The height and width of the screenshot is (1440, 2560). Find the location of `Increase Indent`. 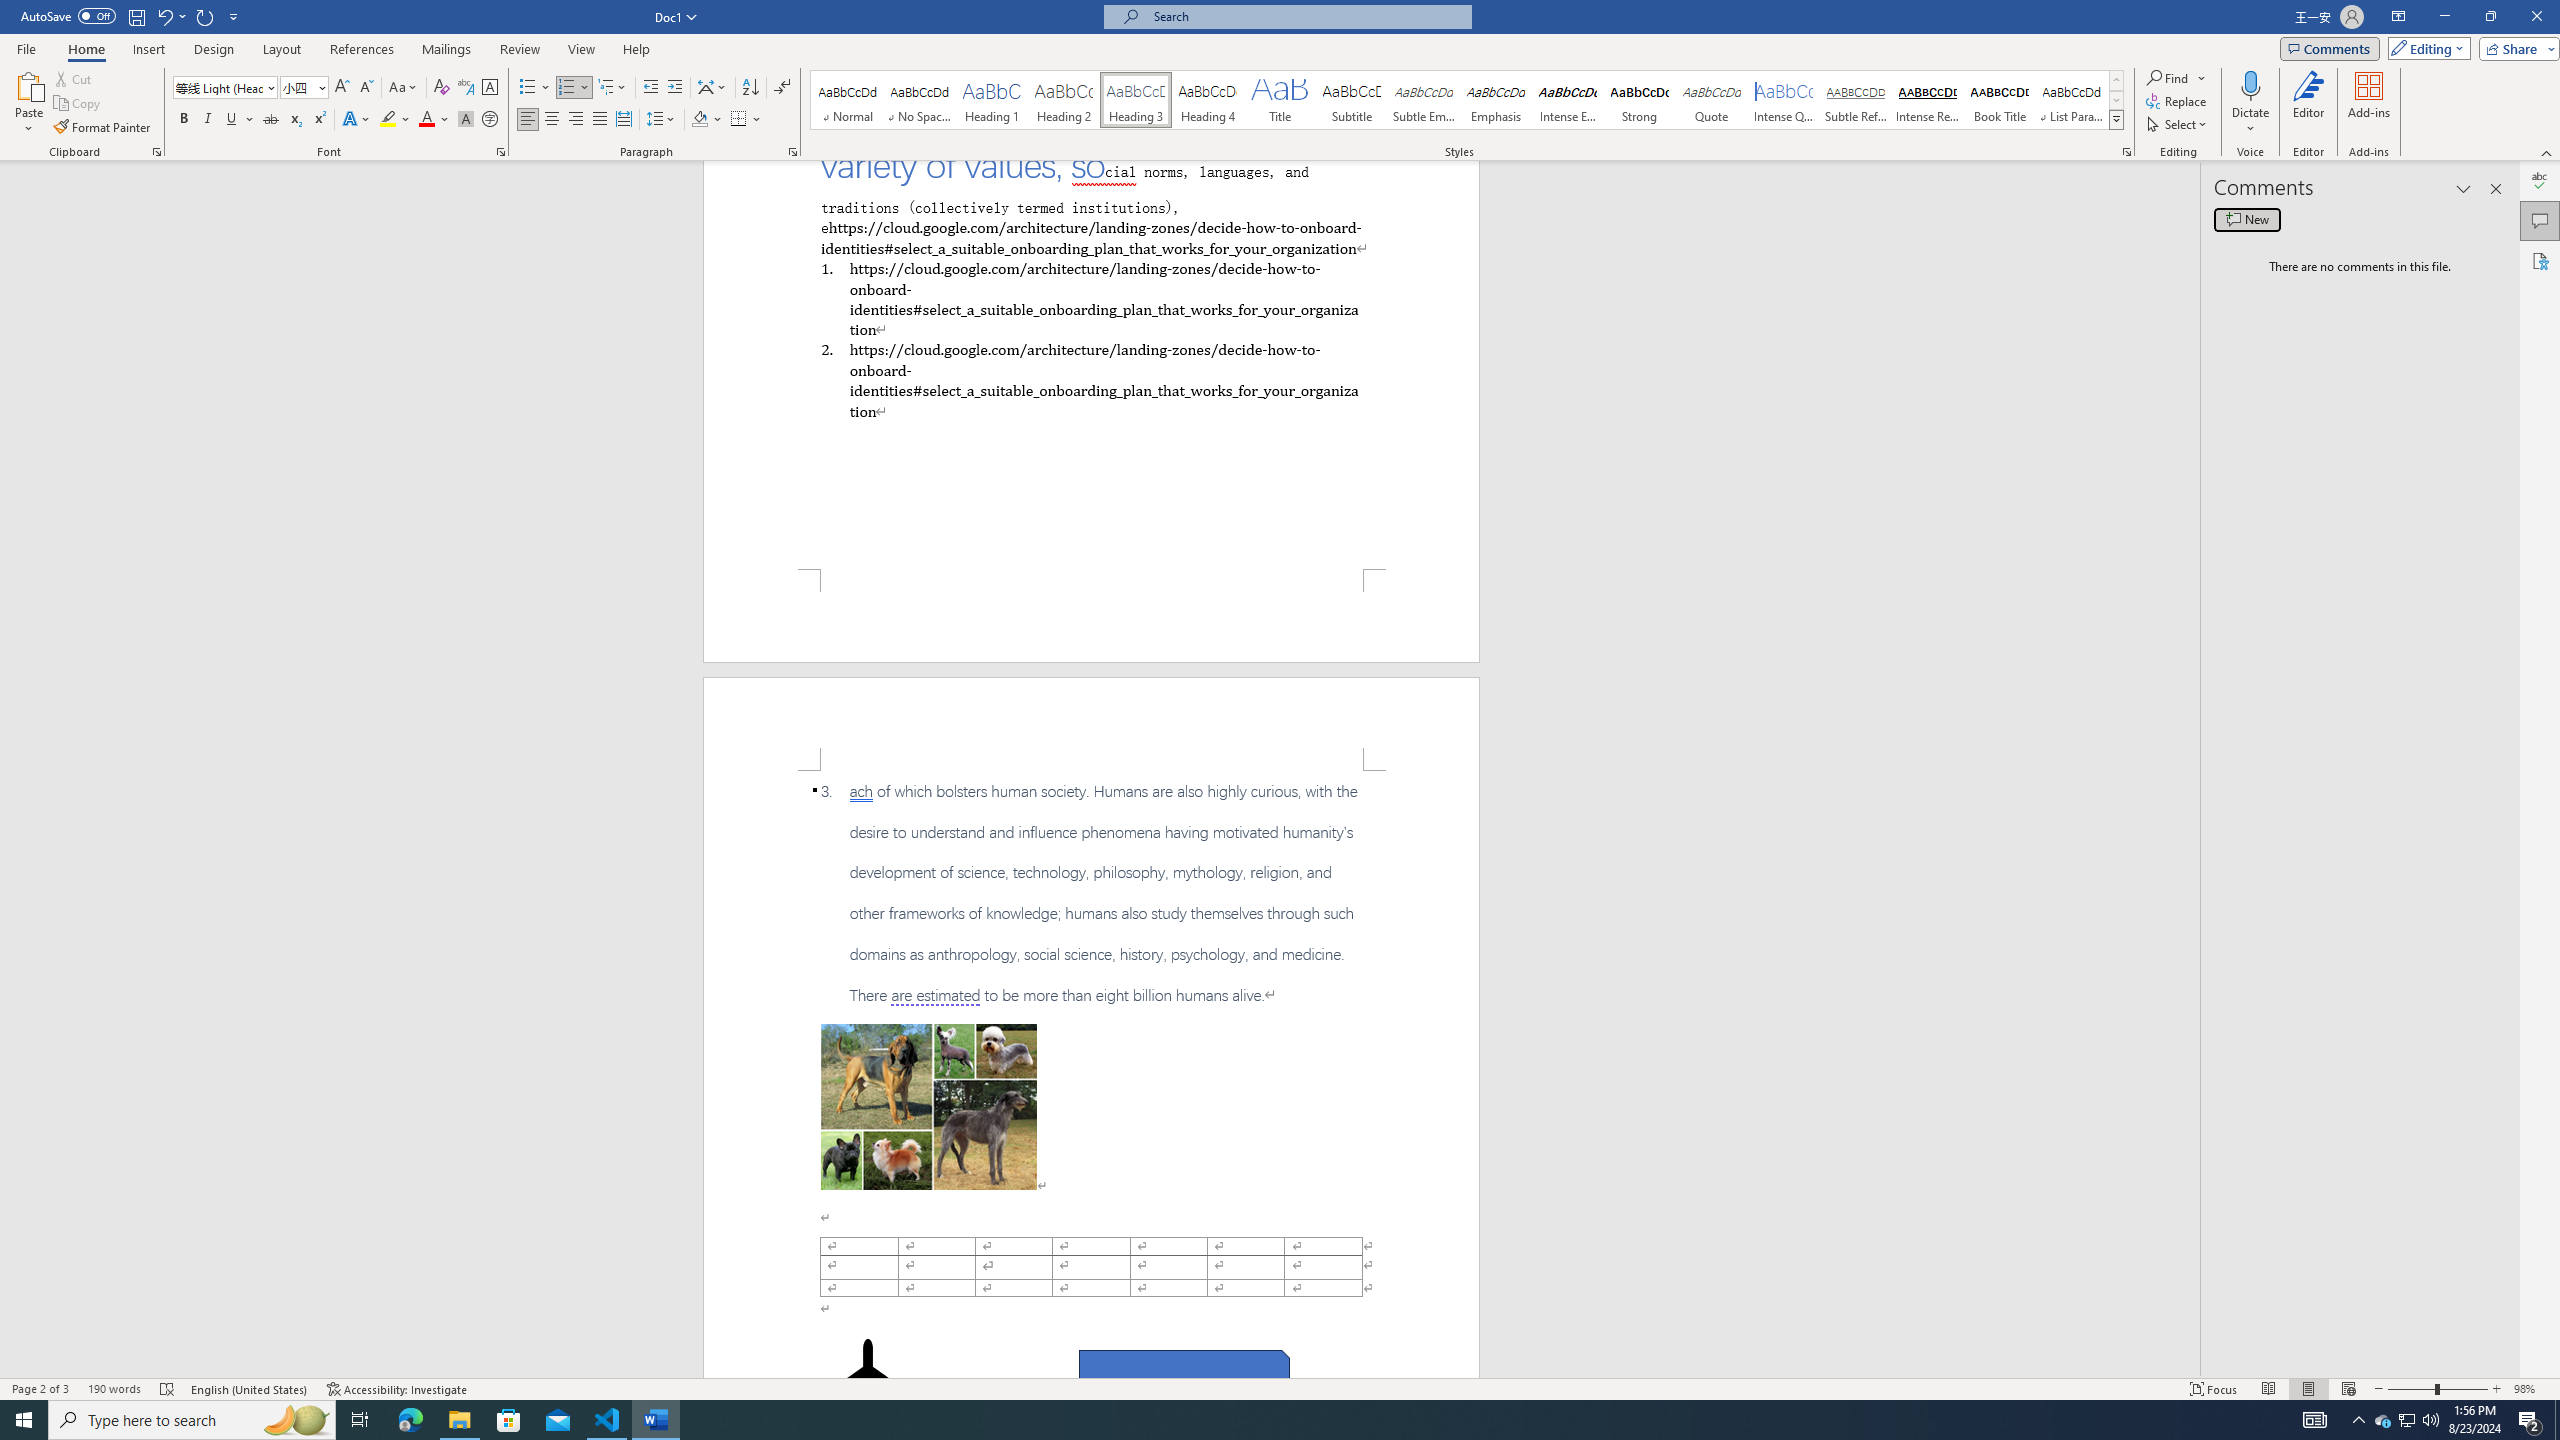

Increase Indent is located at coordinates (674, 88).